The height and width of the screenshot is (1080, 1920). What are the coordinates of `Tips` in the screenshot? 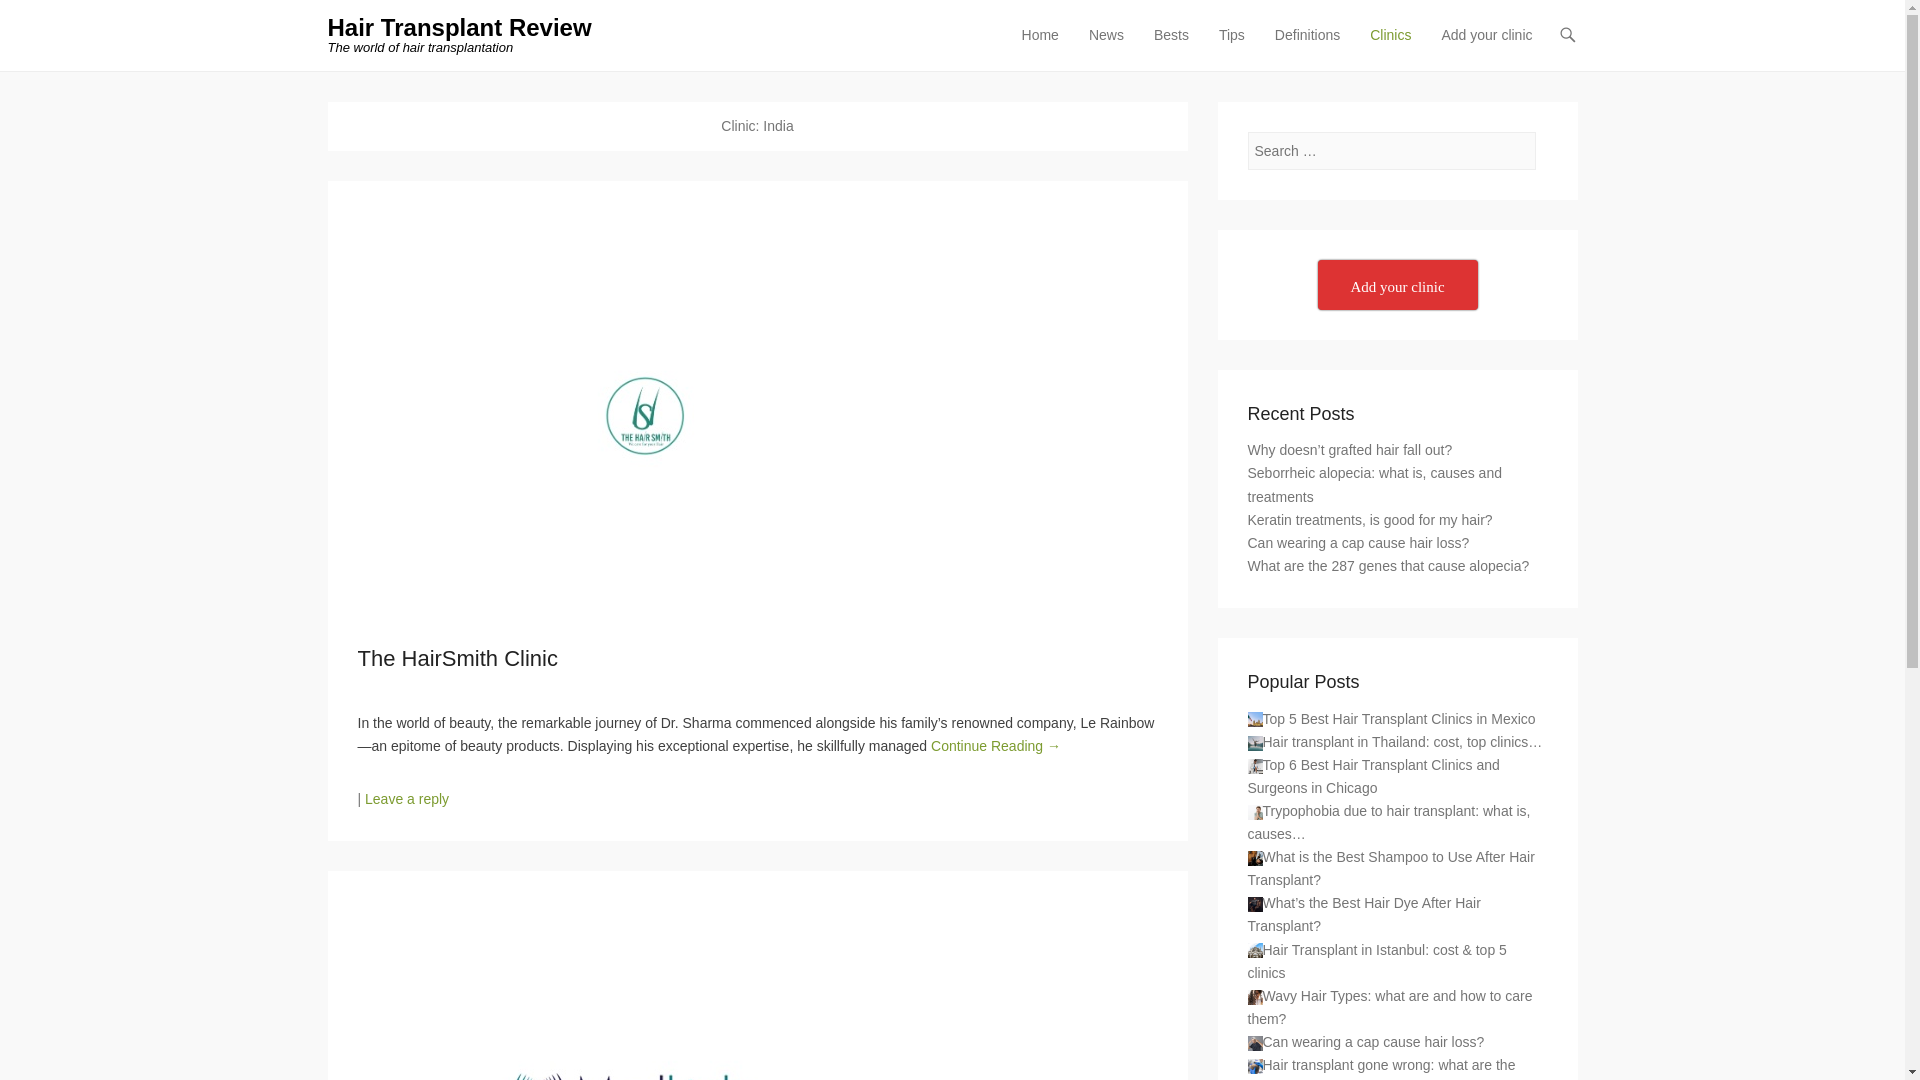 It's located at (1232, 47).